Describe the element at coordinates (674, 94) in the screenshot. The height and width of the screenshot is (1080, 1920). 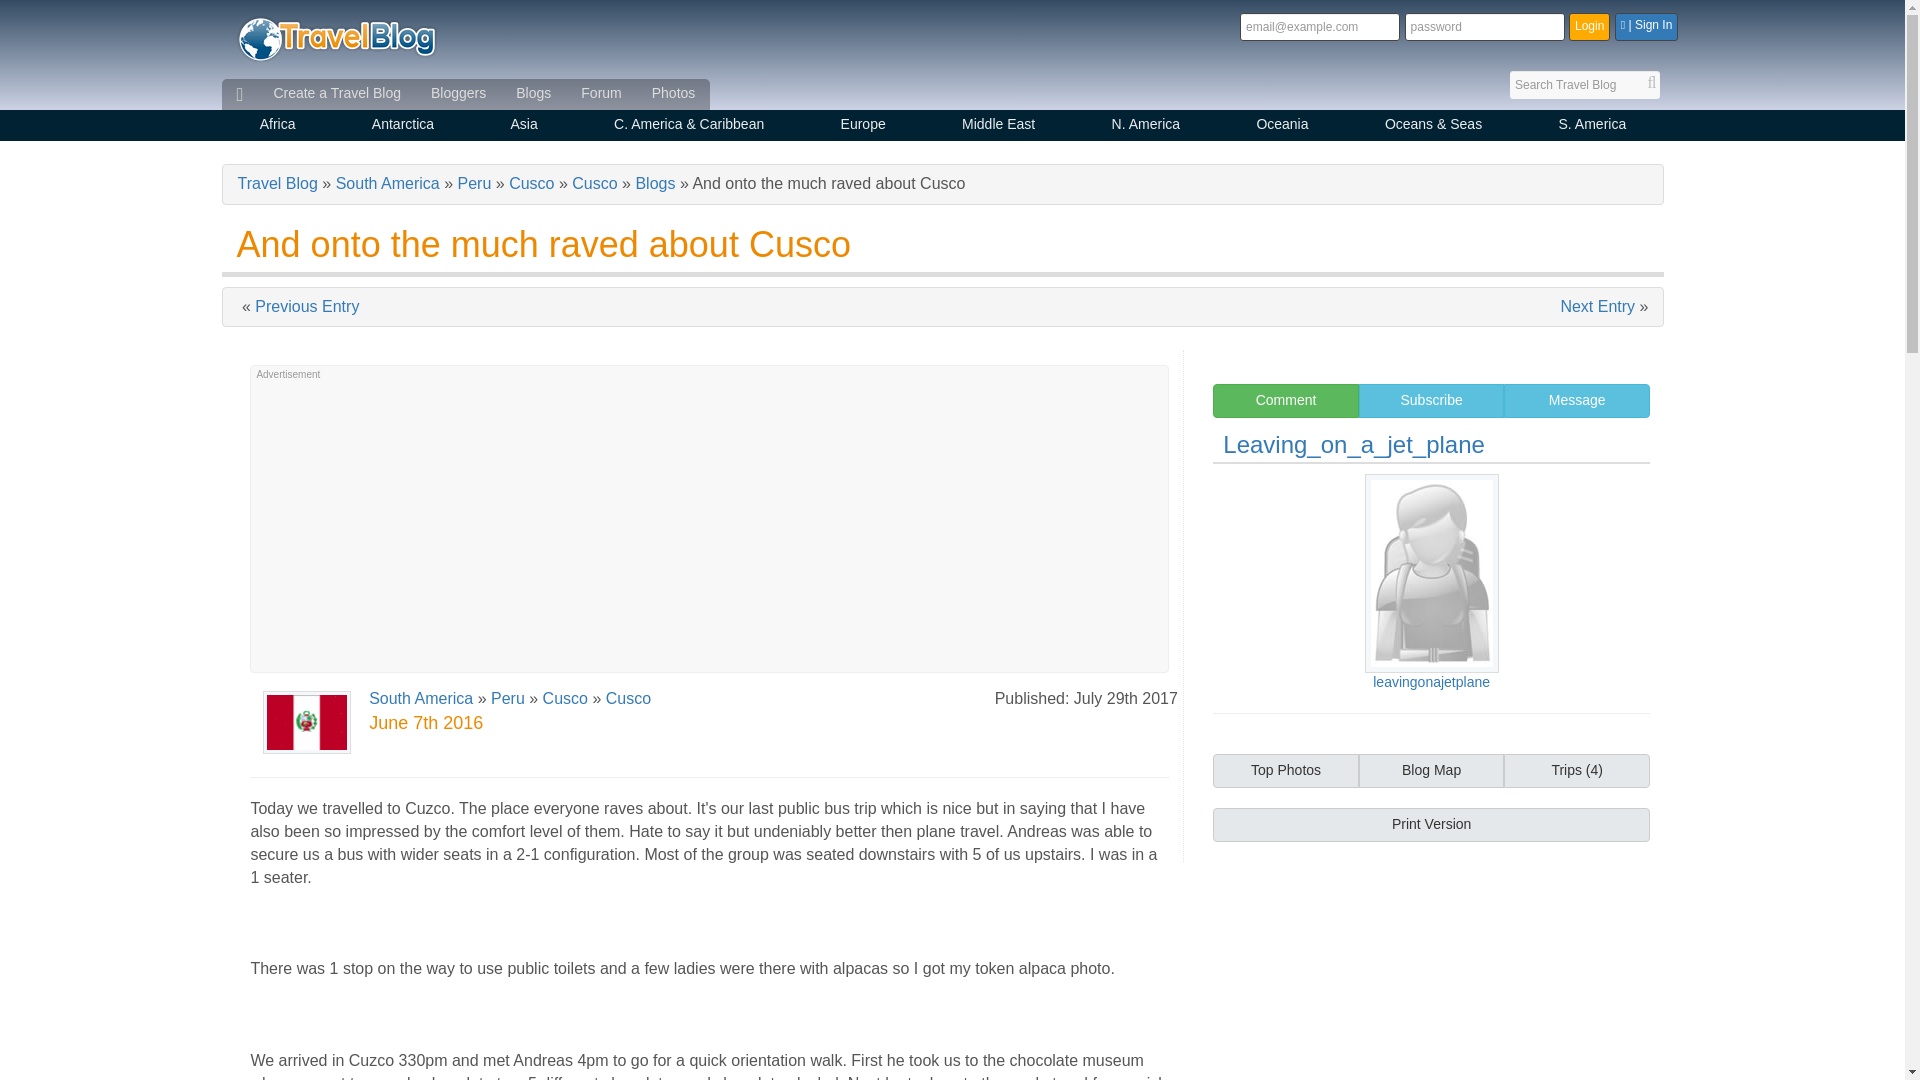
I see `Photos` at that location.